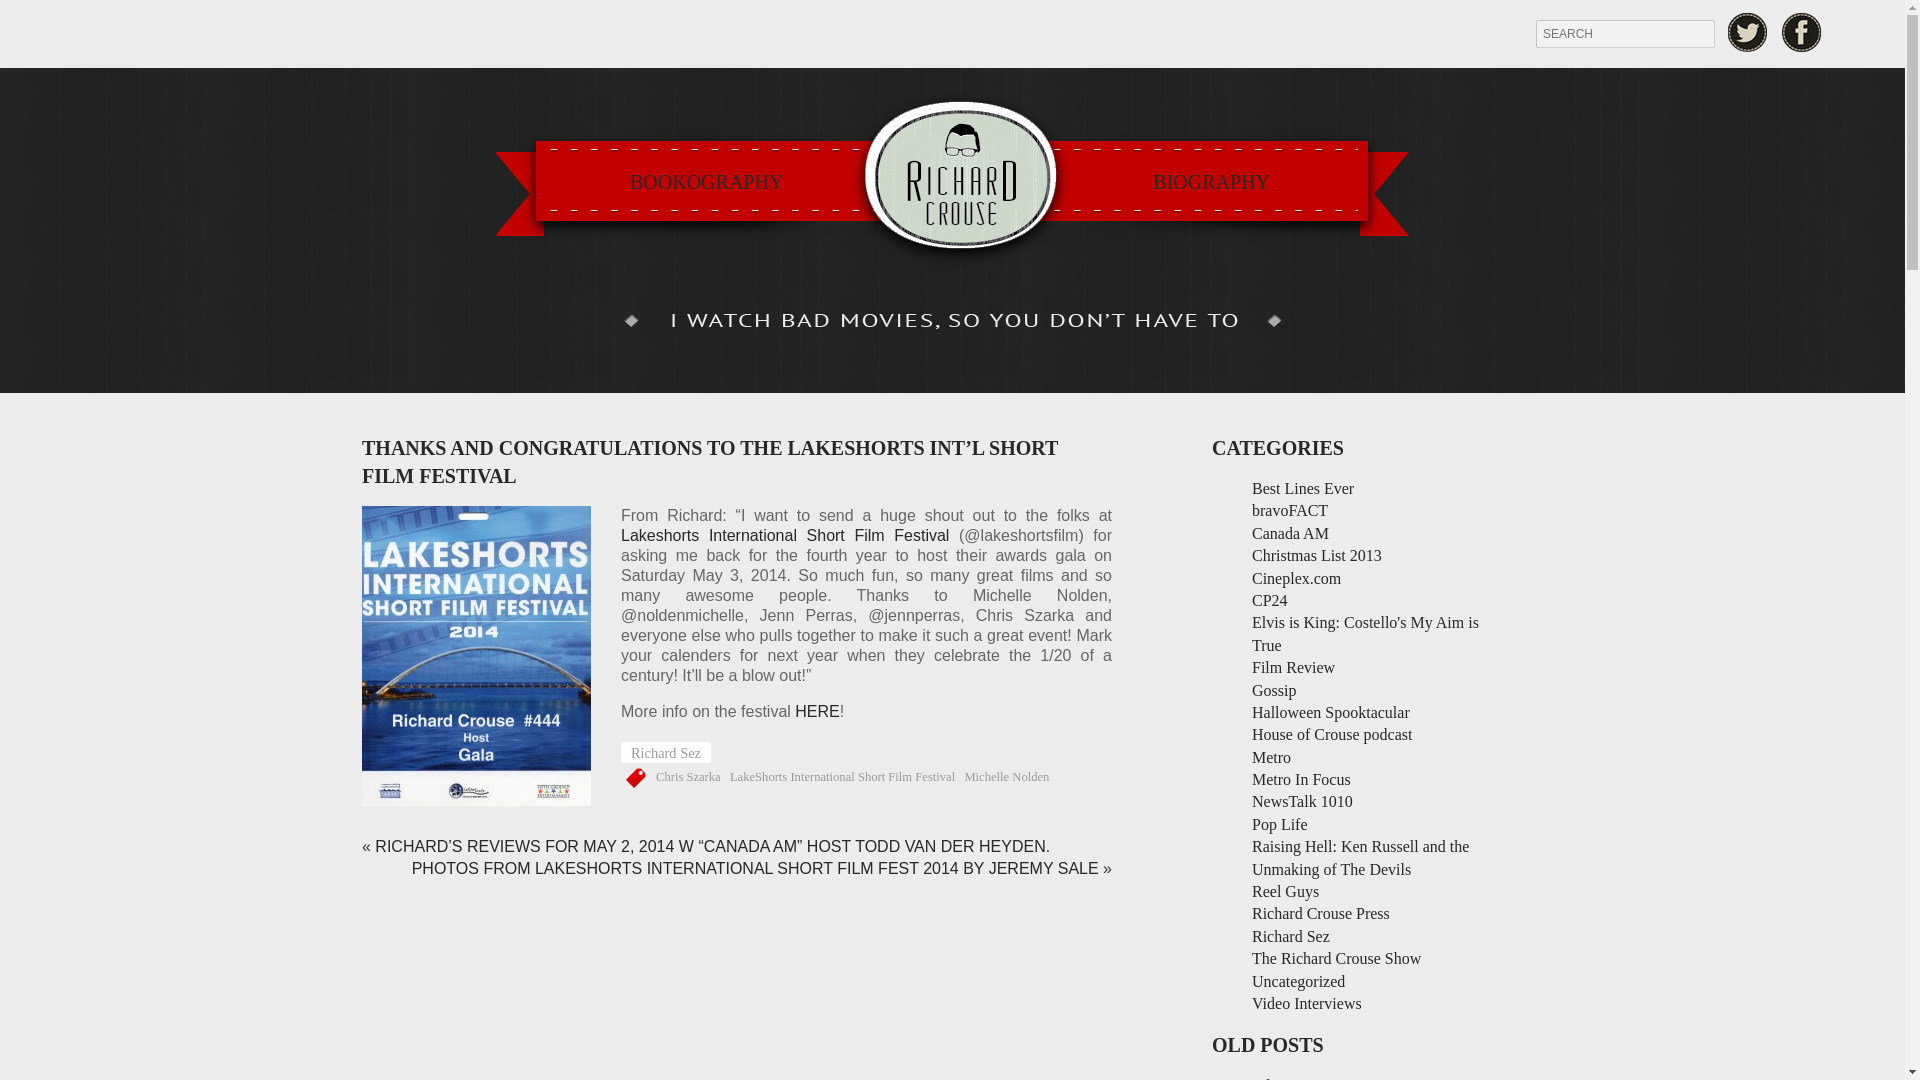  What do you see at coordinates (1360, 857) in the screenshot?
I see `Raising Hell: Ken Russell and the Unmaking of The Devils` at bounding box center [1360, 857].